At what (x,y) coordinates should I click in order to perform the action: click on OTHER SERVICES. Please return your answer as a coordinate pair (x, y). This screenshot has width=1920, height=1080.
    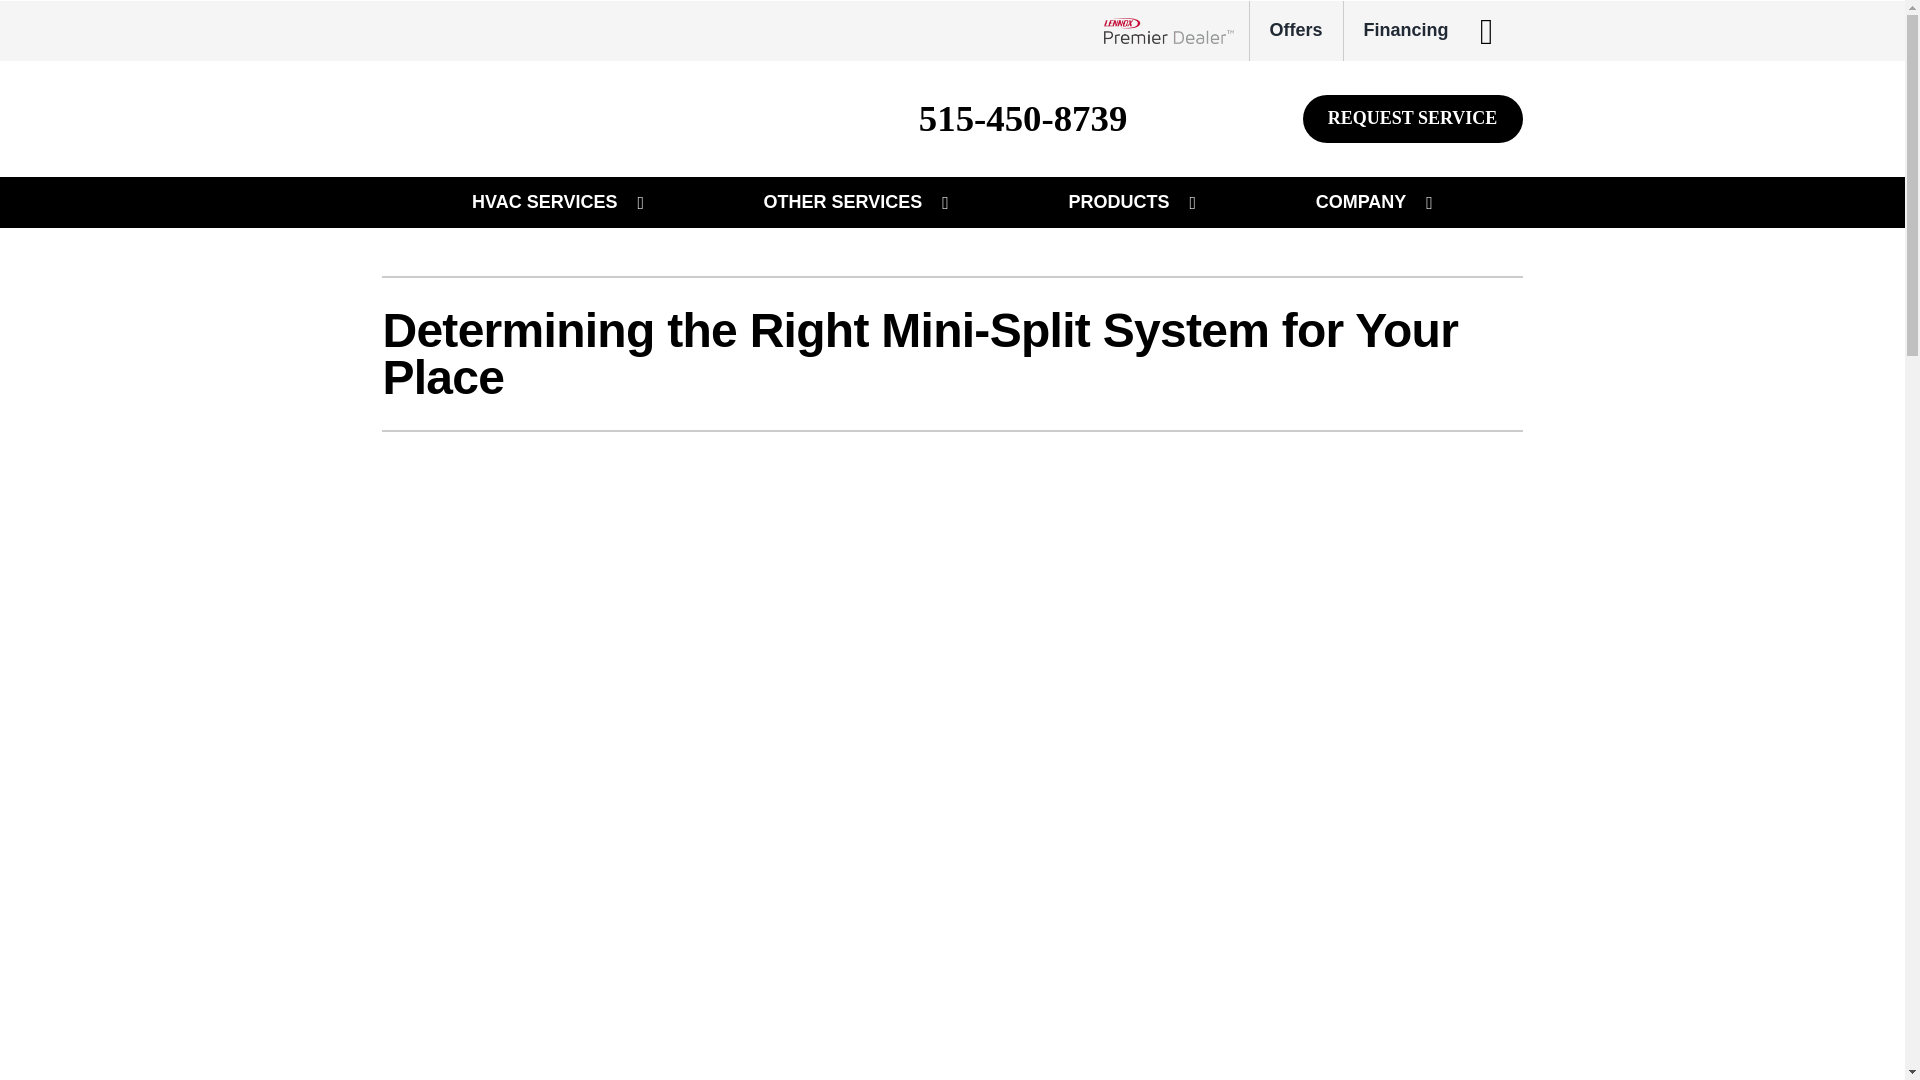
    Looking at the image, I should click on (843, 202).